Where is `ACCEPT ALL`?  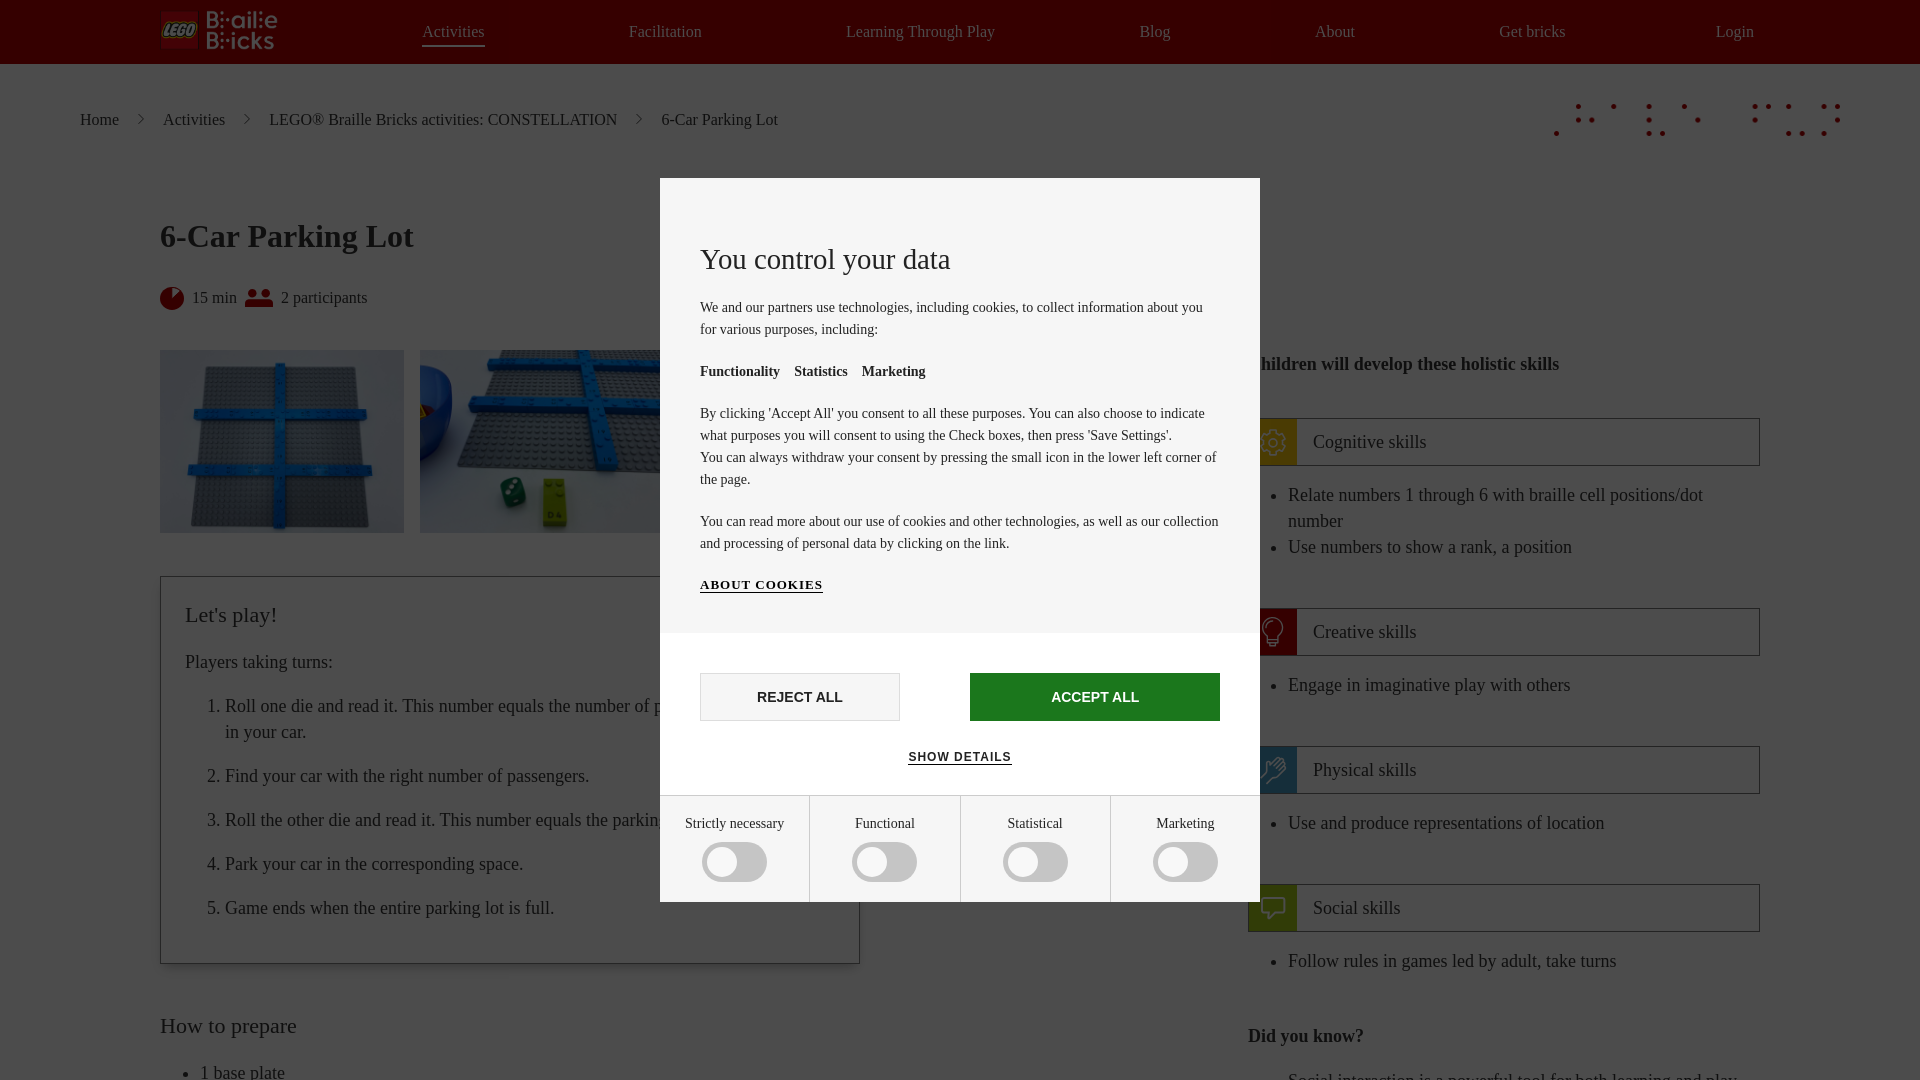 ACCEPT ALL is located at coordinates (1094, 696).